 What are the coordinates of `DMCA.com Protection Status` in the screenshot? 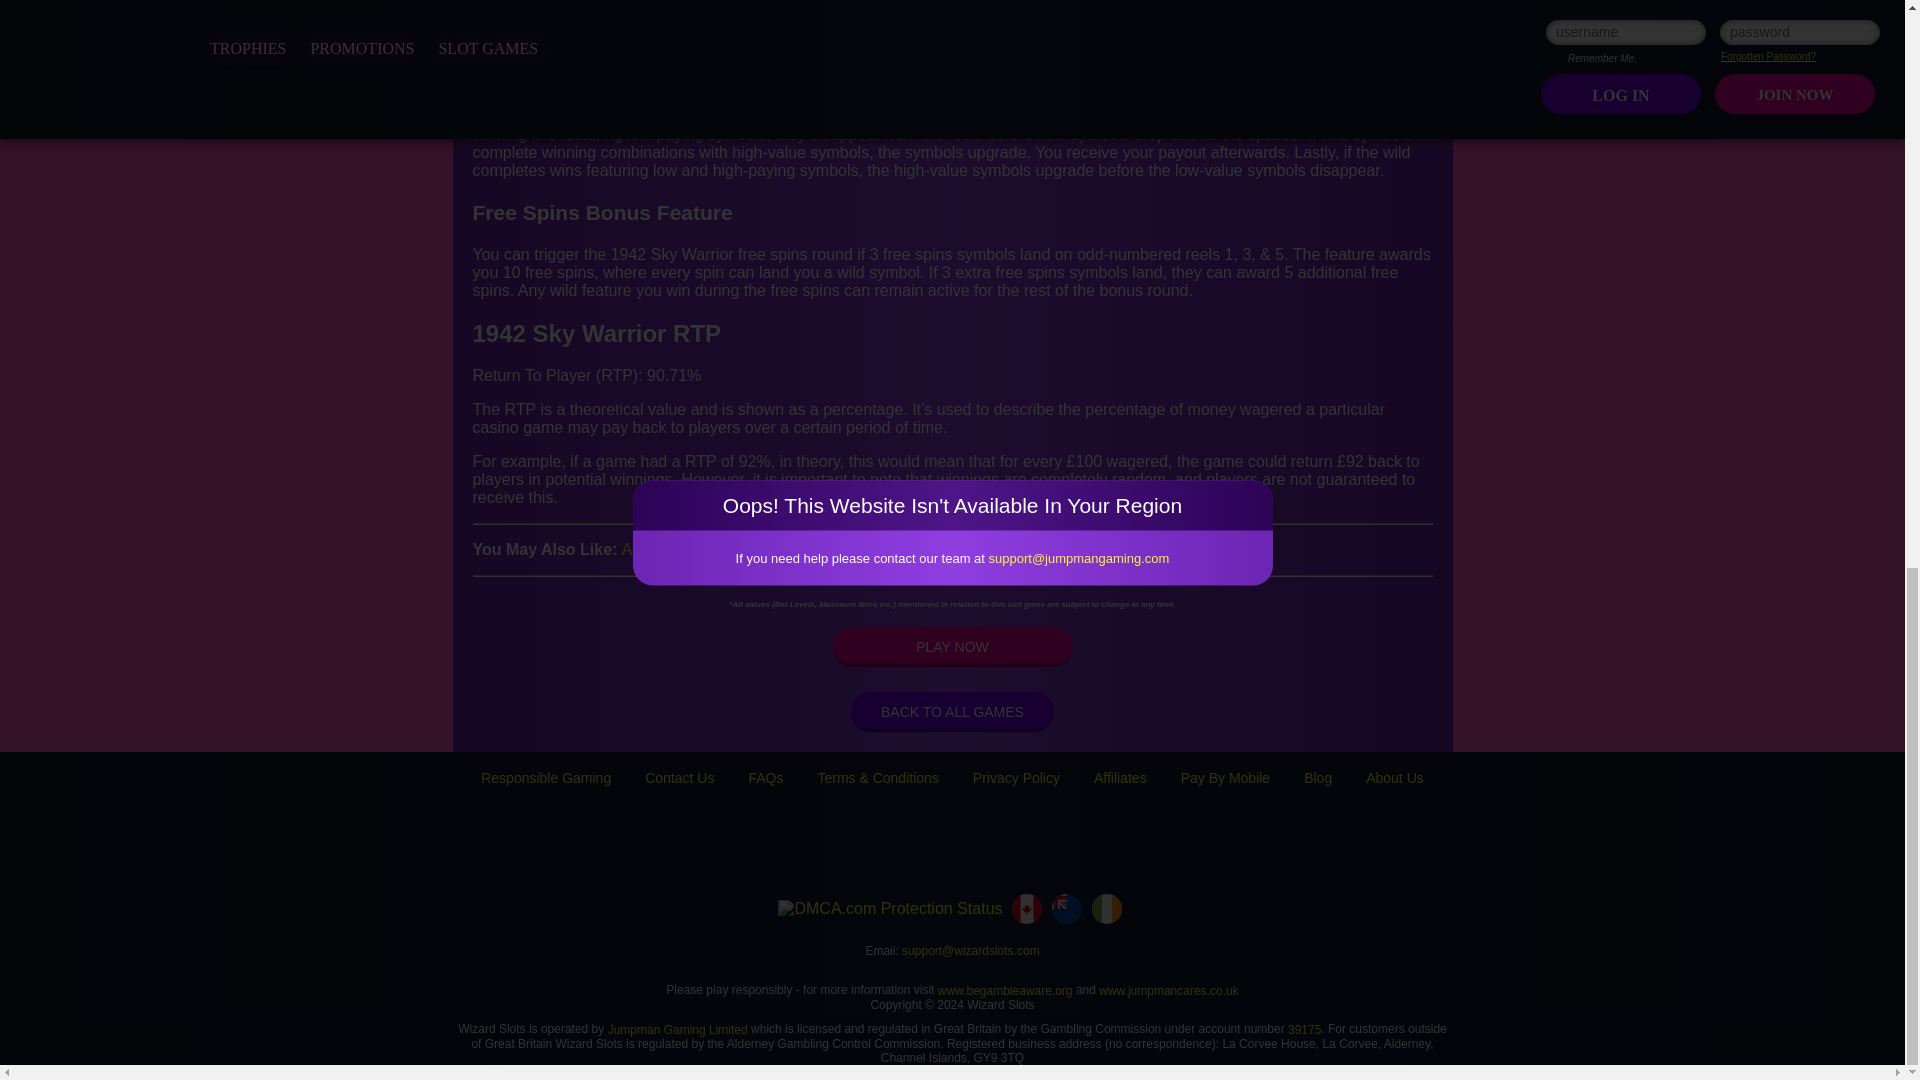 It's located at (890, 908).